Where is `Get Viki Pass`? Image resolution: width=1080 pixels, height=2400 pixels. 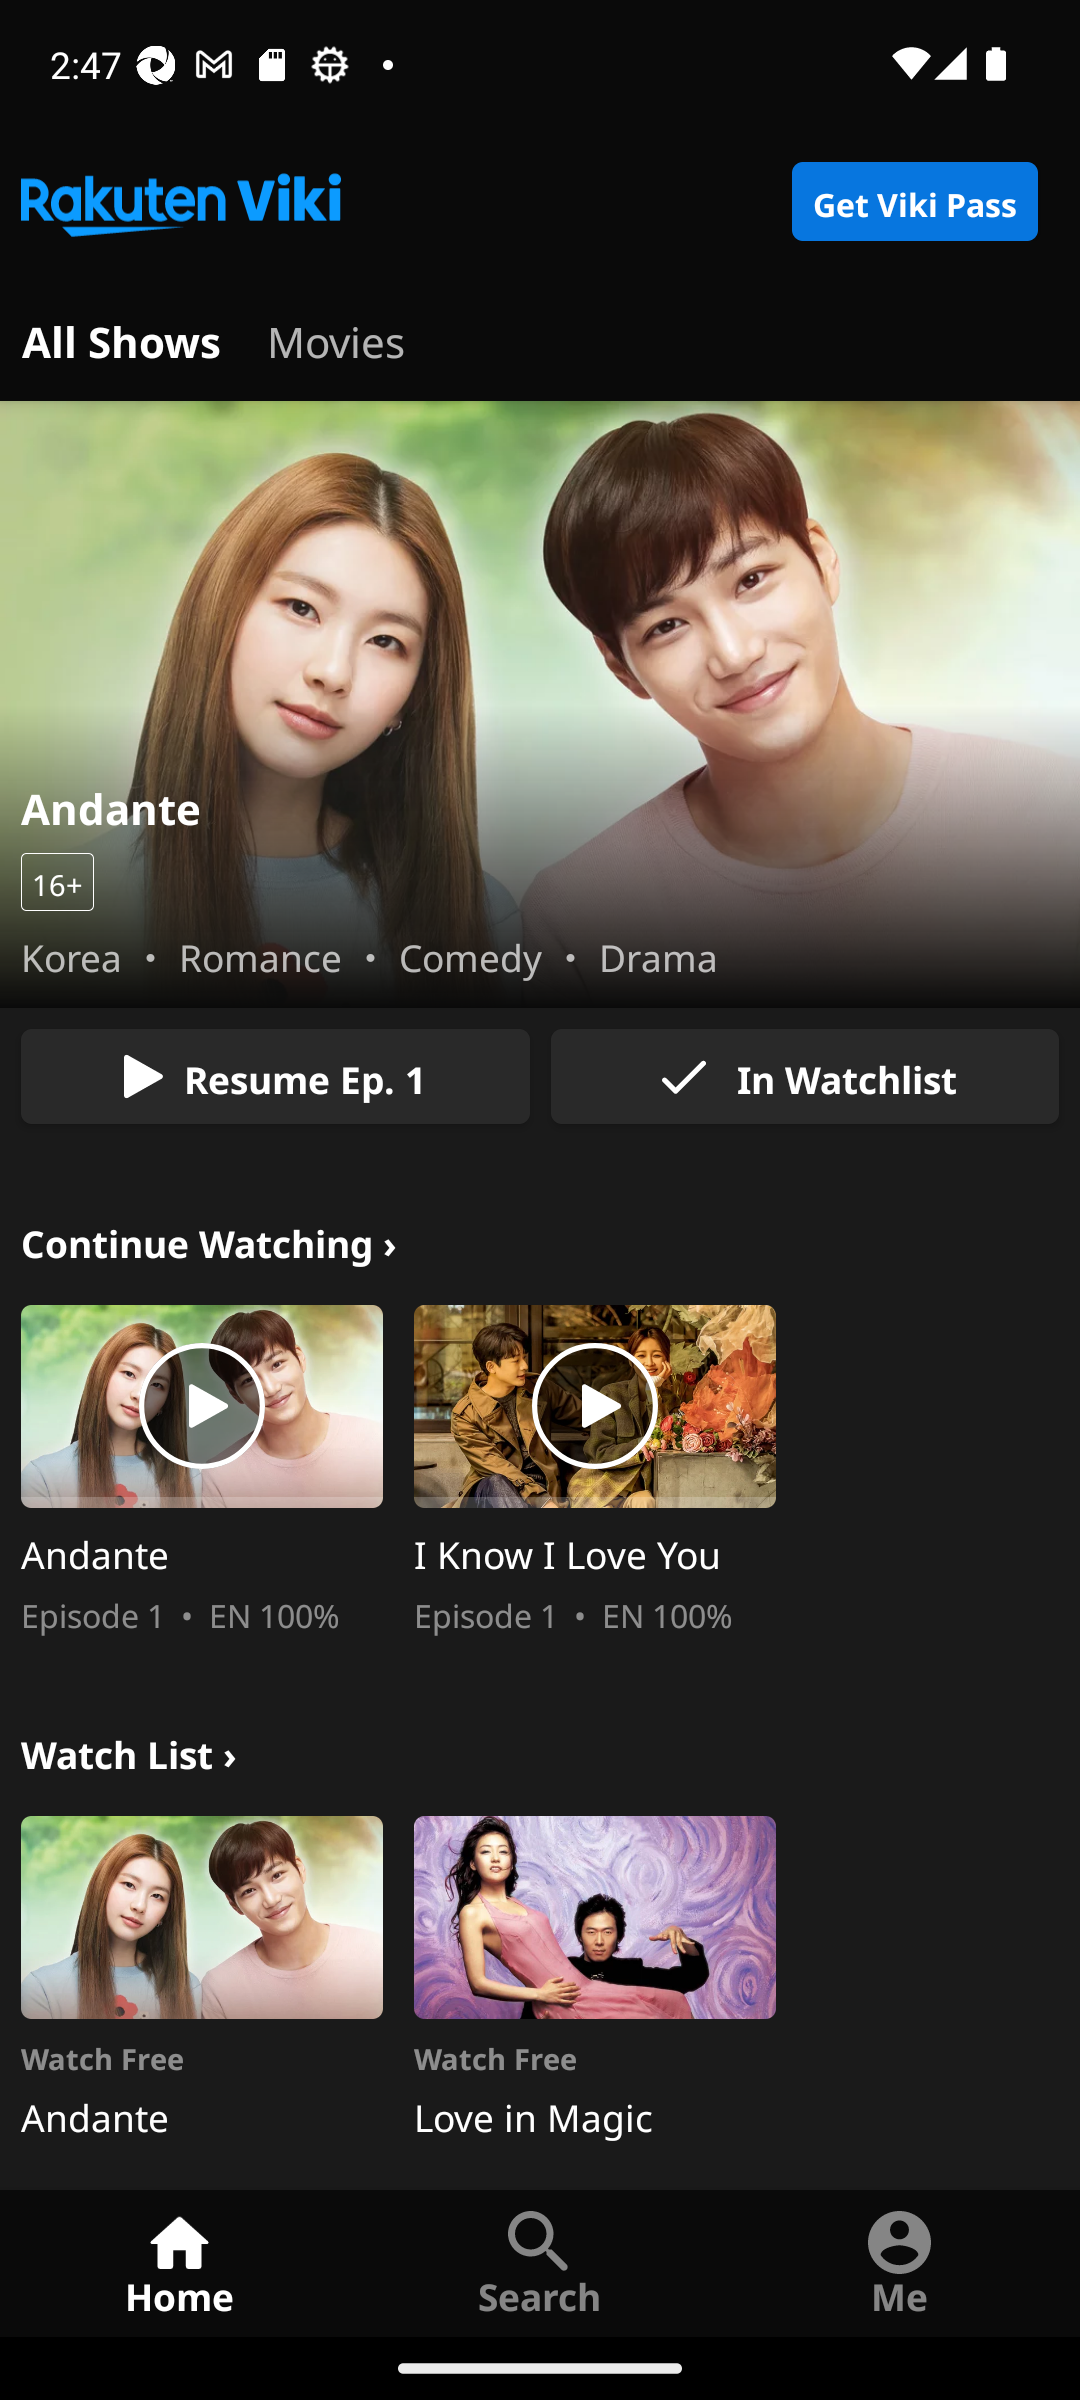 Get Viki Pass is located at coordinates (914, 202).